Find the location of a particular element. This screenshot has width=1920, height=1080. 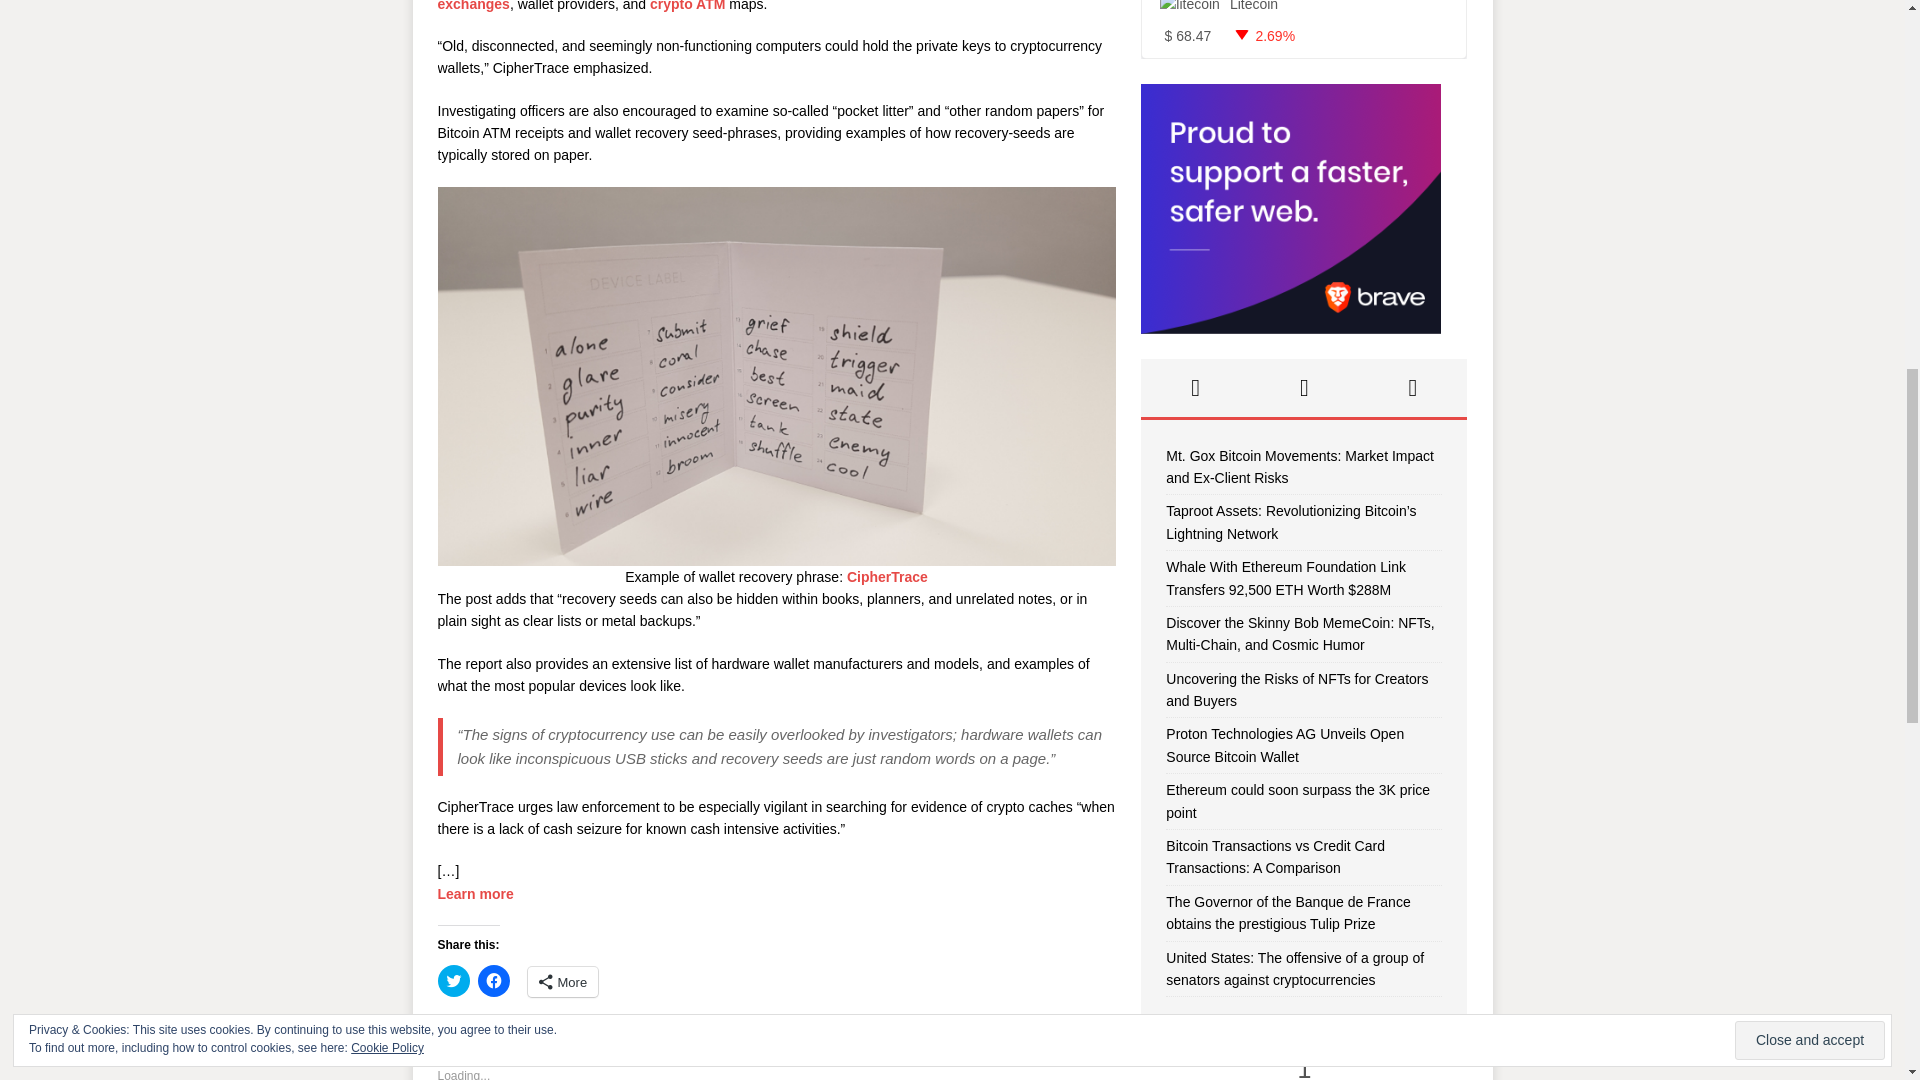

Click to share on Facebook is located at coordinates (494, 980).